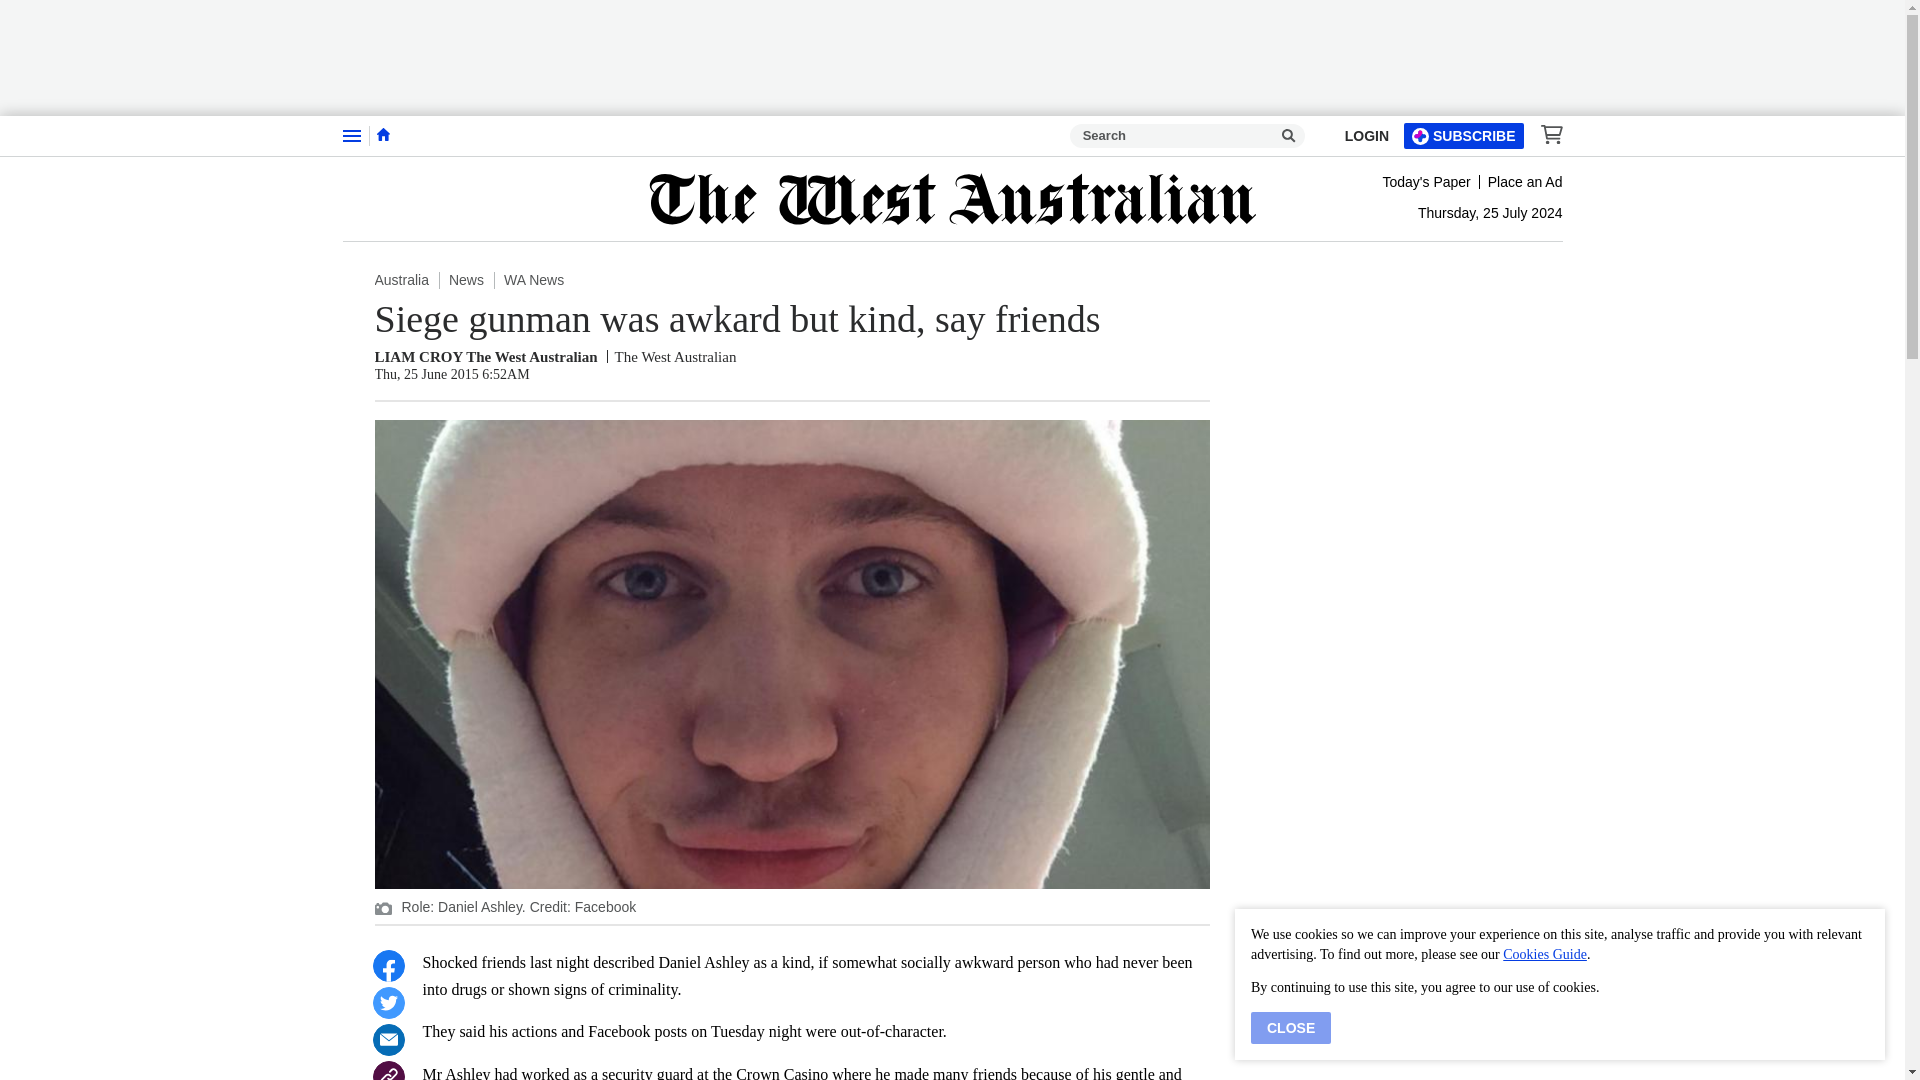  Describe the element at coordinates (382, 134) in the screenshot. I see `Home` at that location.